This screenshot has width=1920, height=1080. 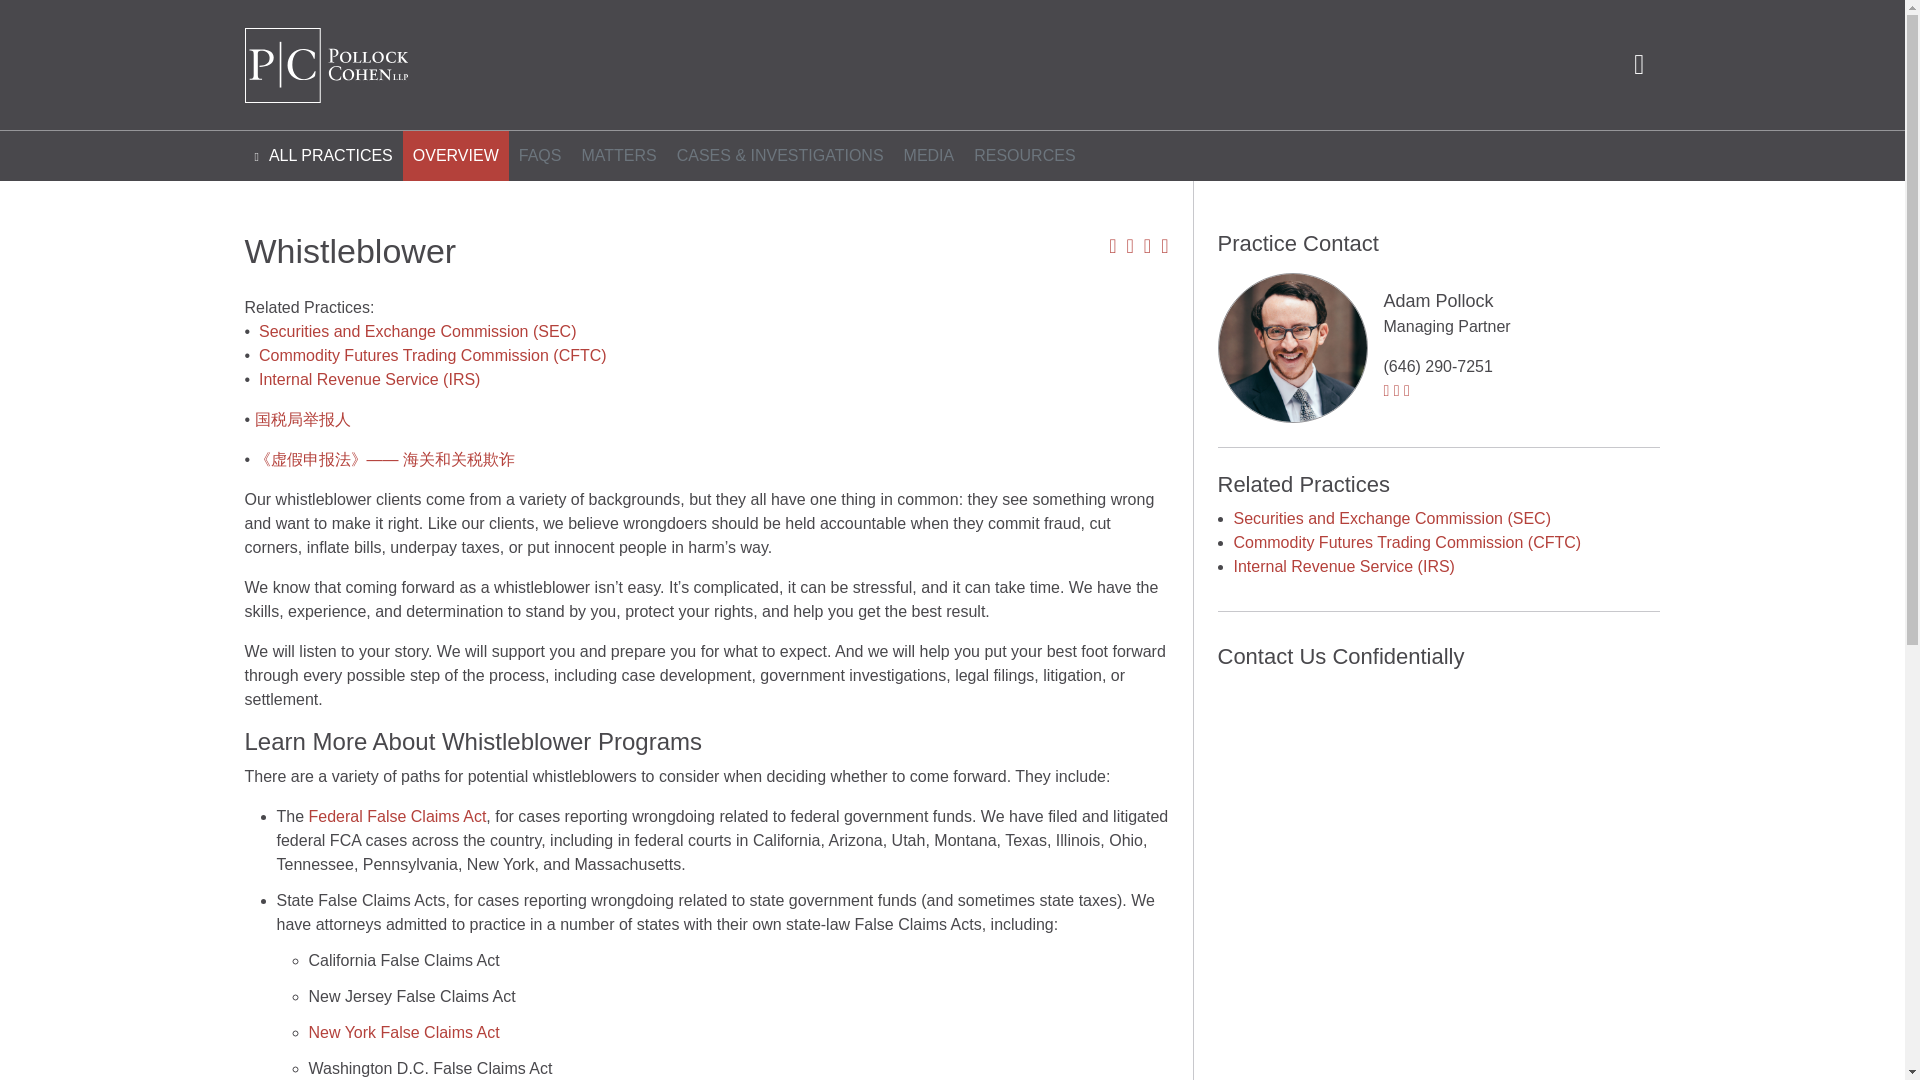 I want to click on OVERVIEW, so click(x=456, y=156).